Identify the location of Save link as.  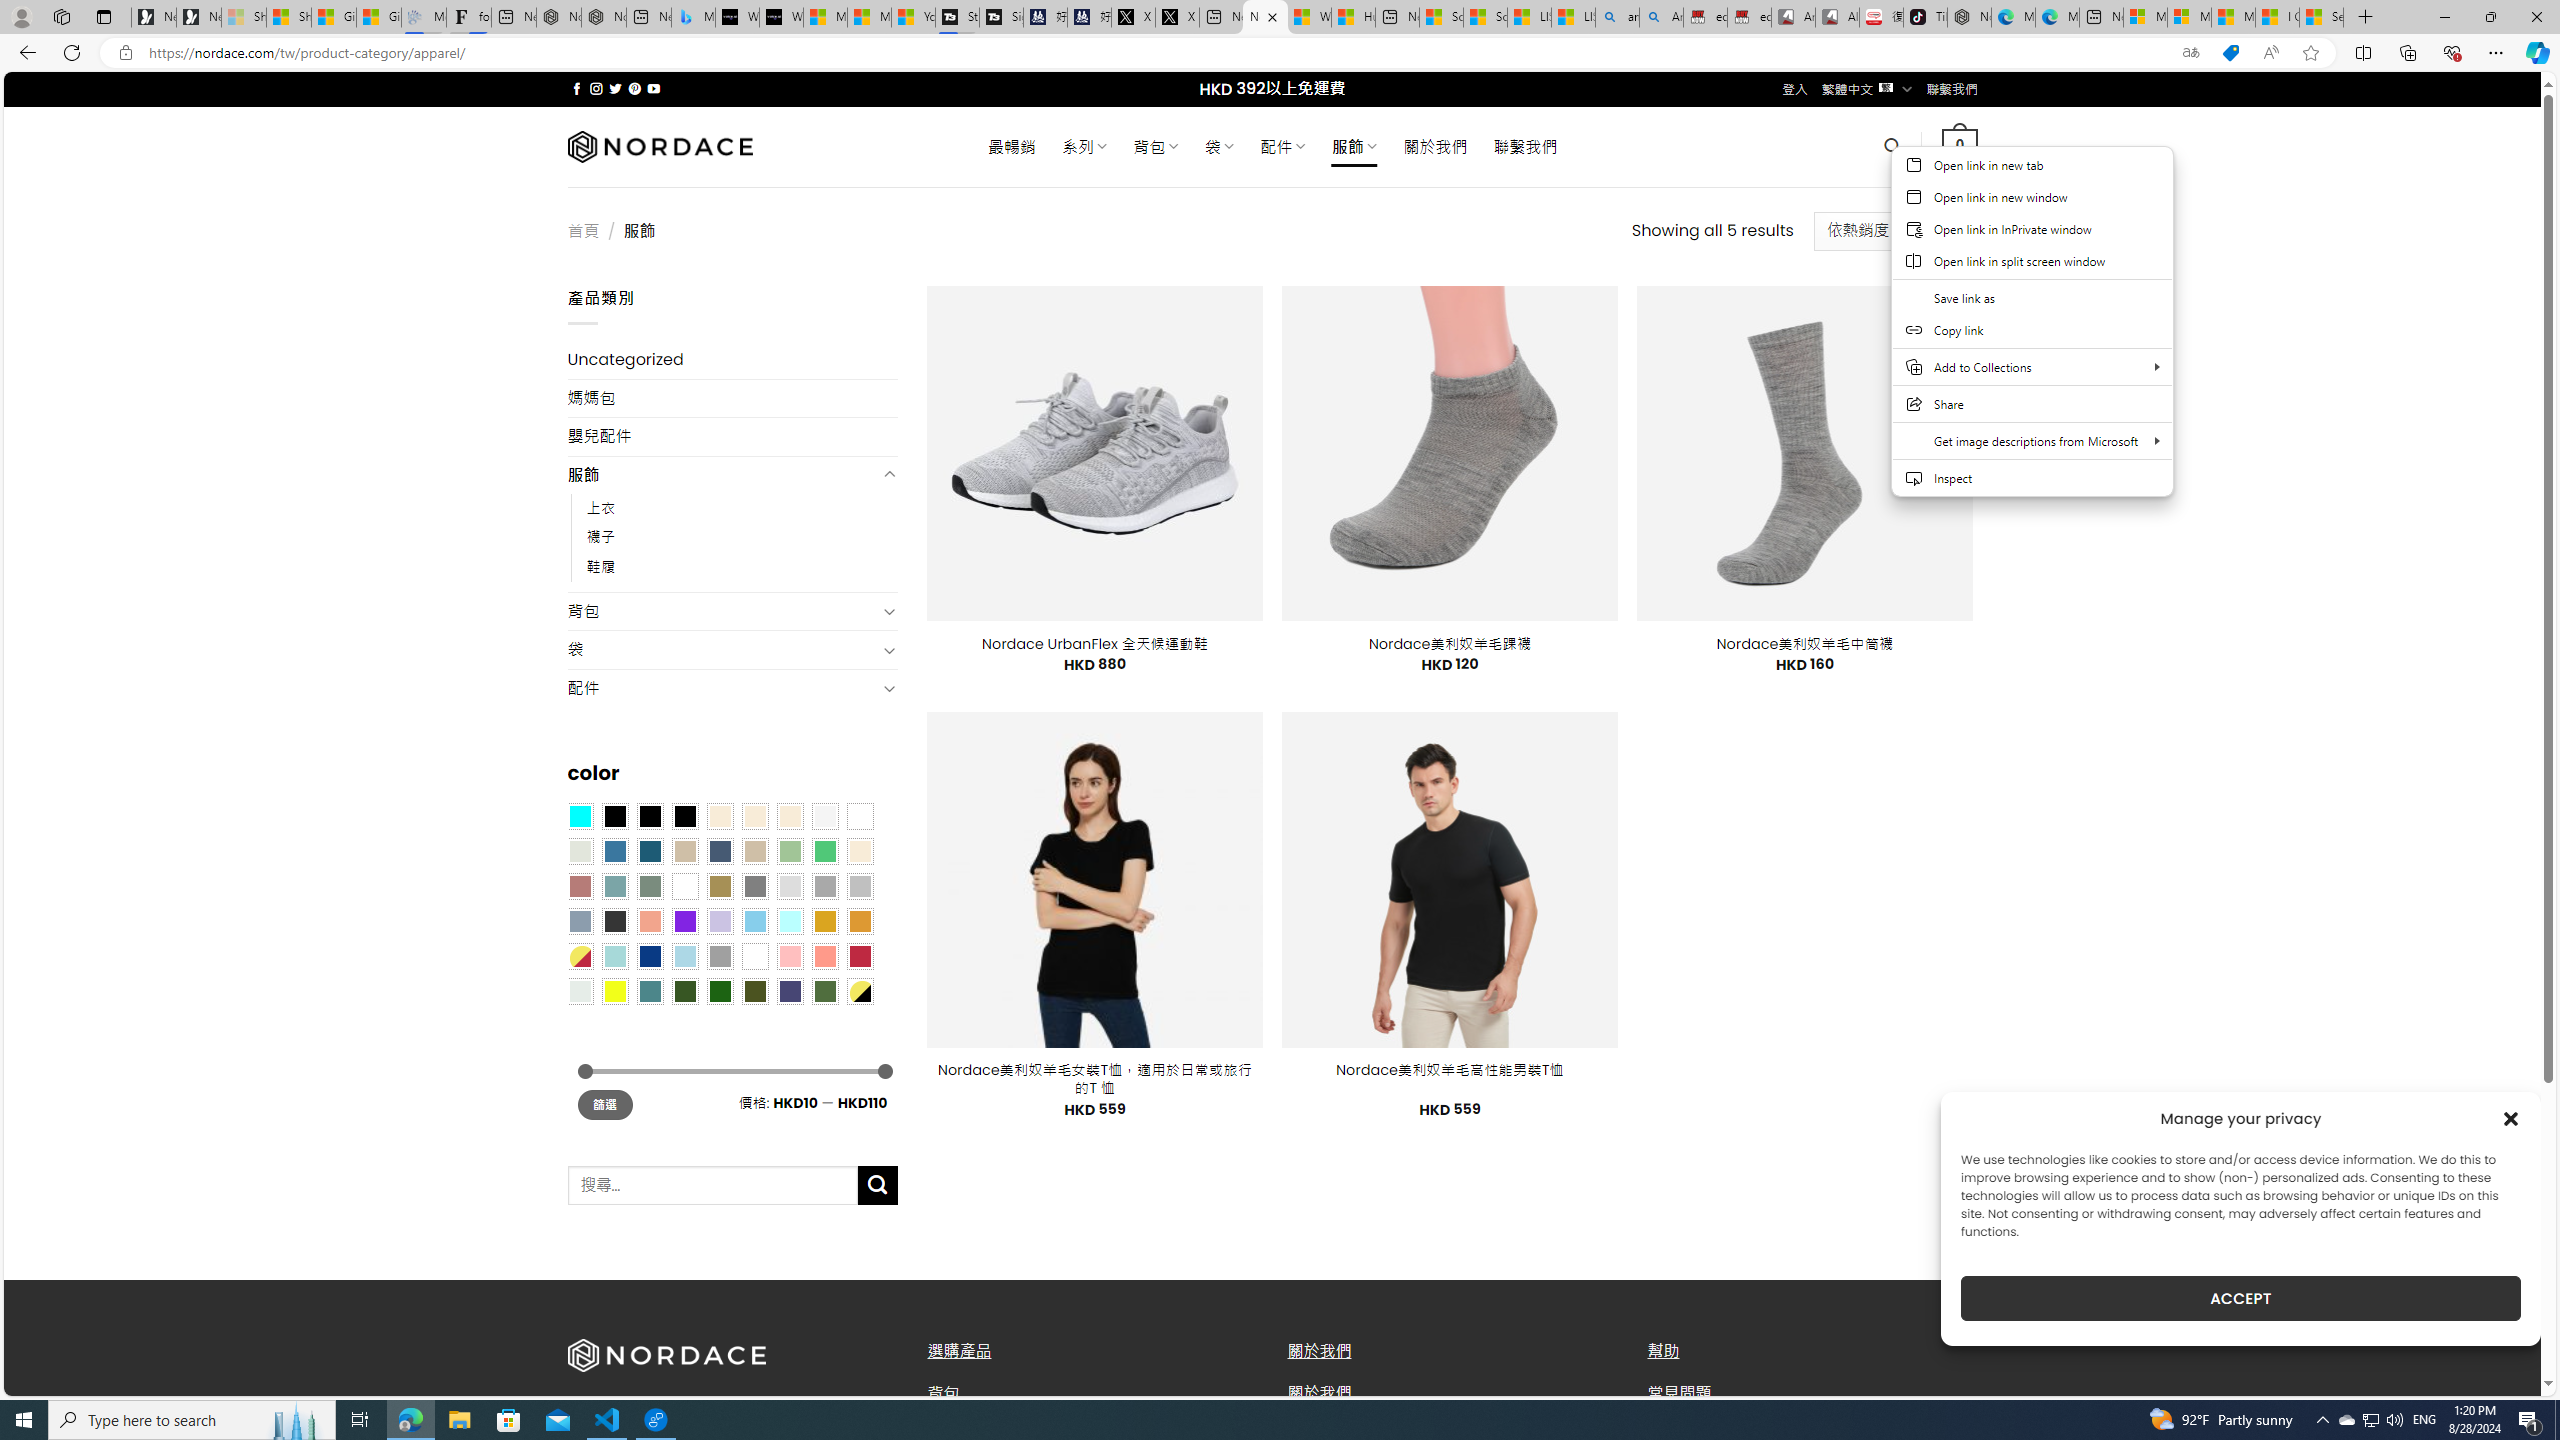
(2032, 298).